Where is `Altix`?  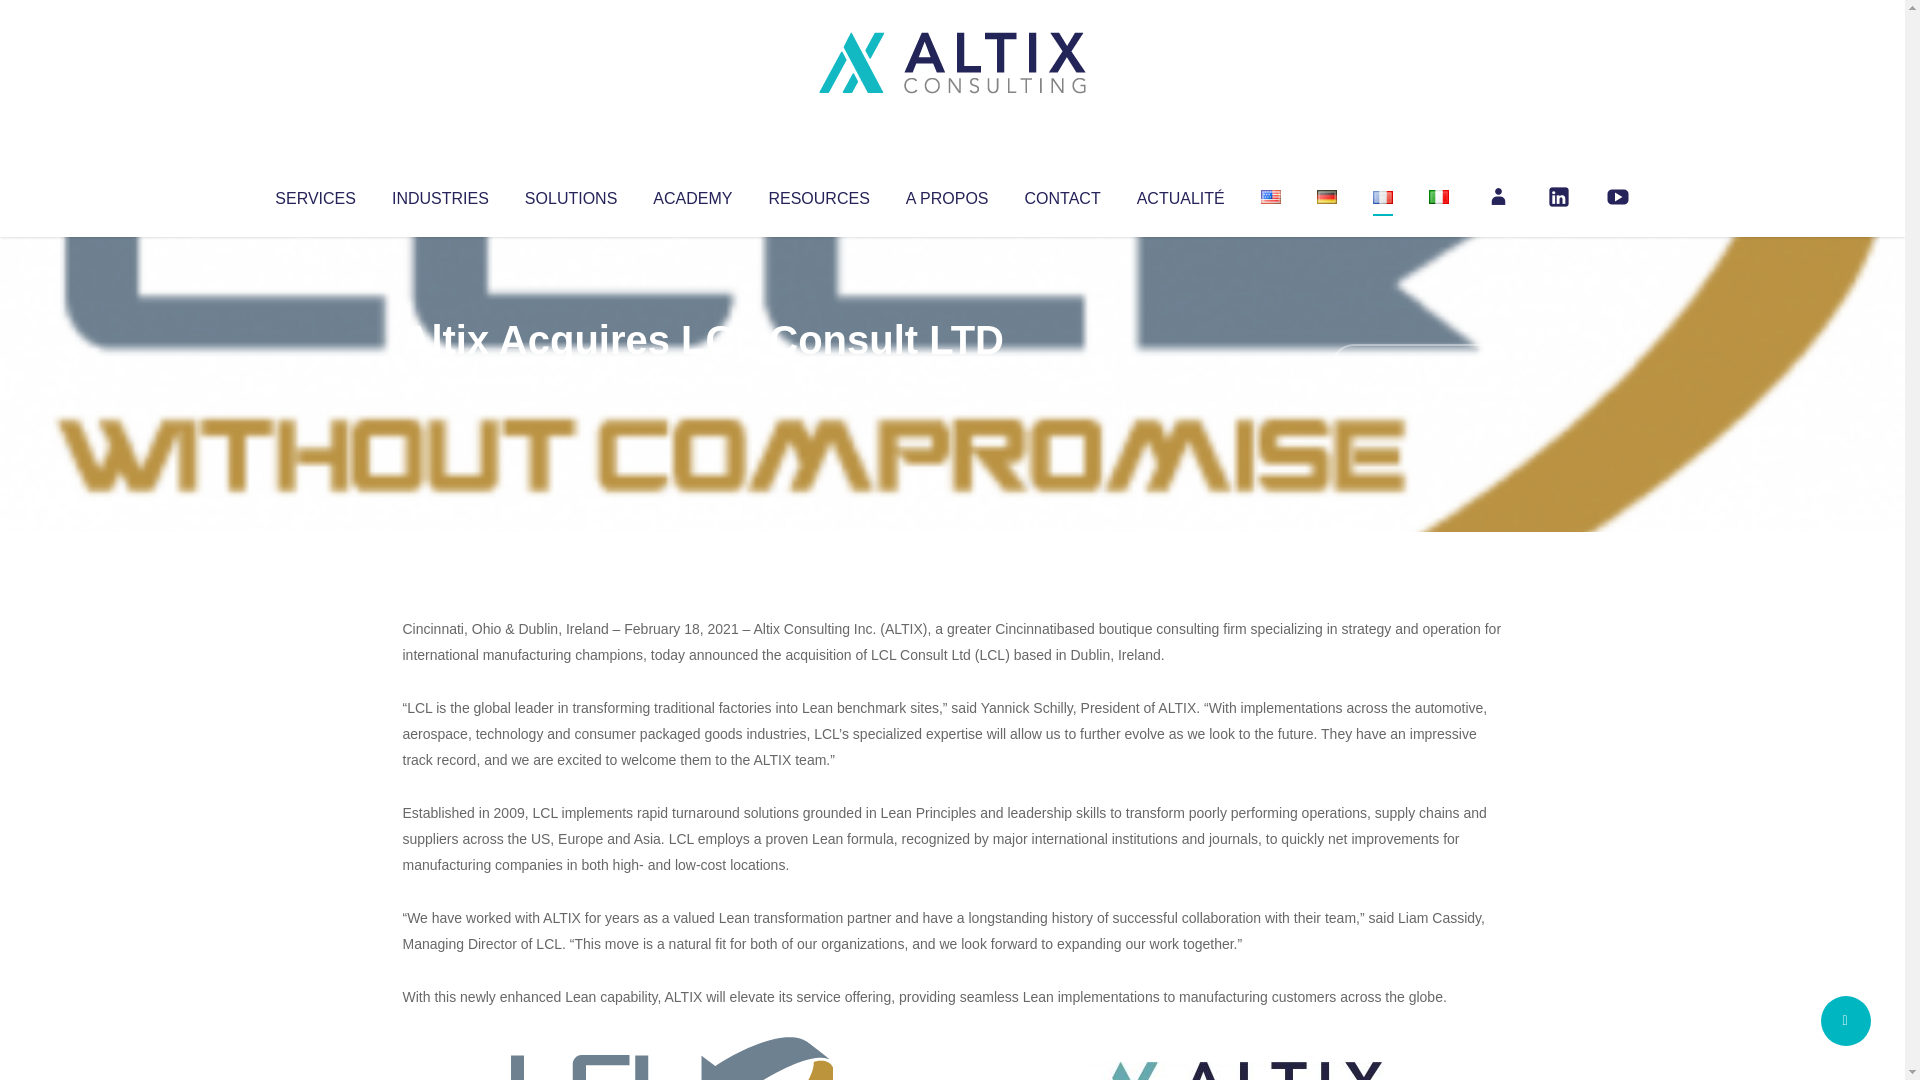
Altix is located at coordinates (440, 380).